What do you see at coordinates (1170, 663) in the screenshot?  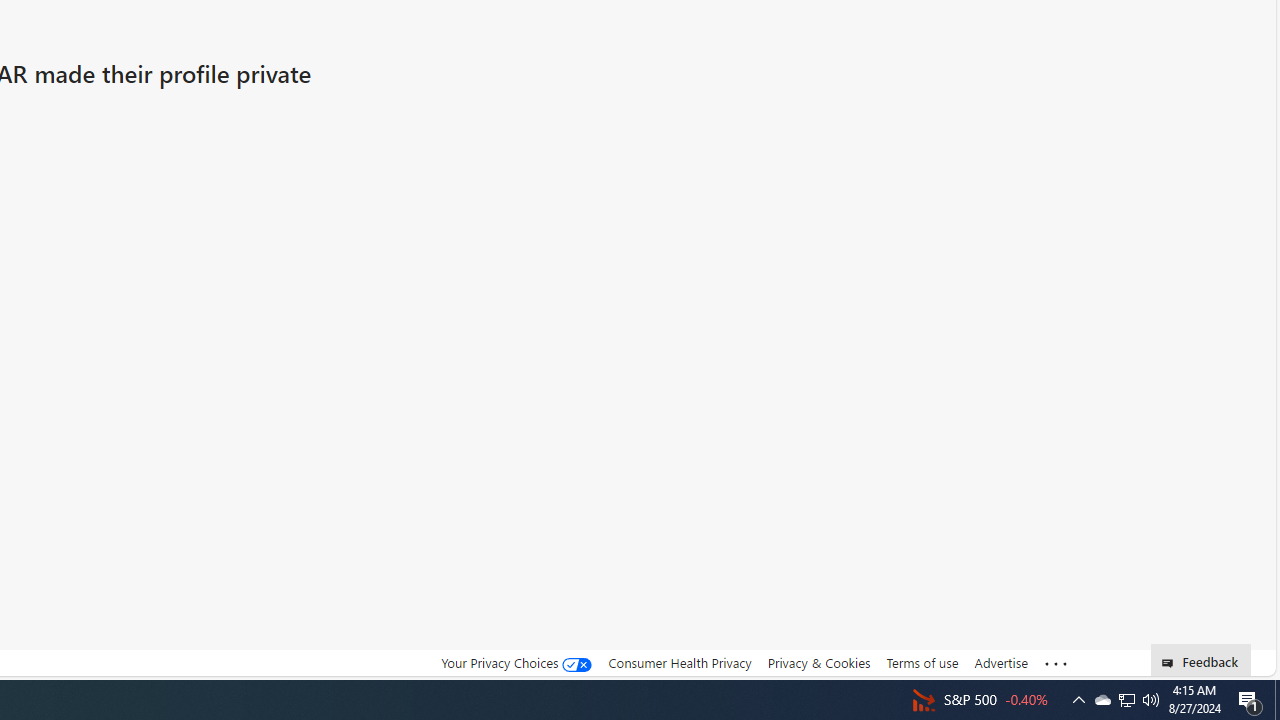 I see `Class: feedback_link_icon-DS-EntryPoint1-1` at bounding box center [1170, 663].